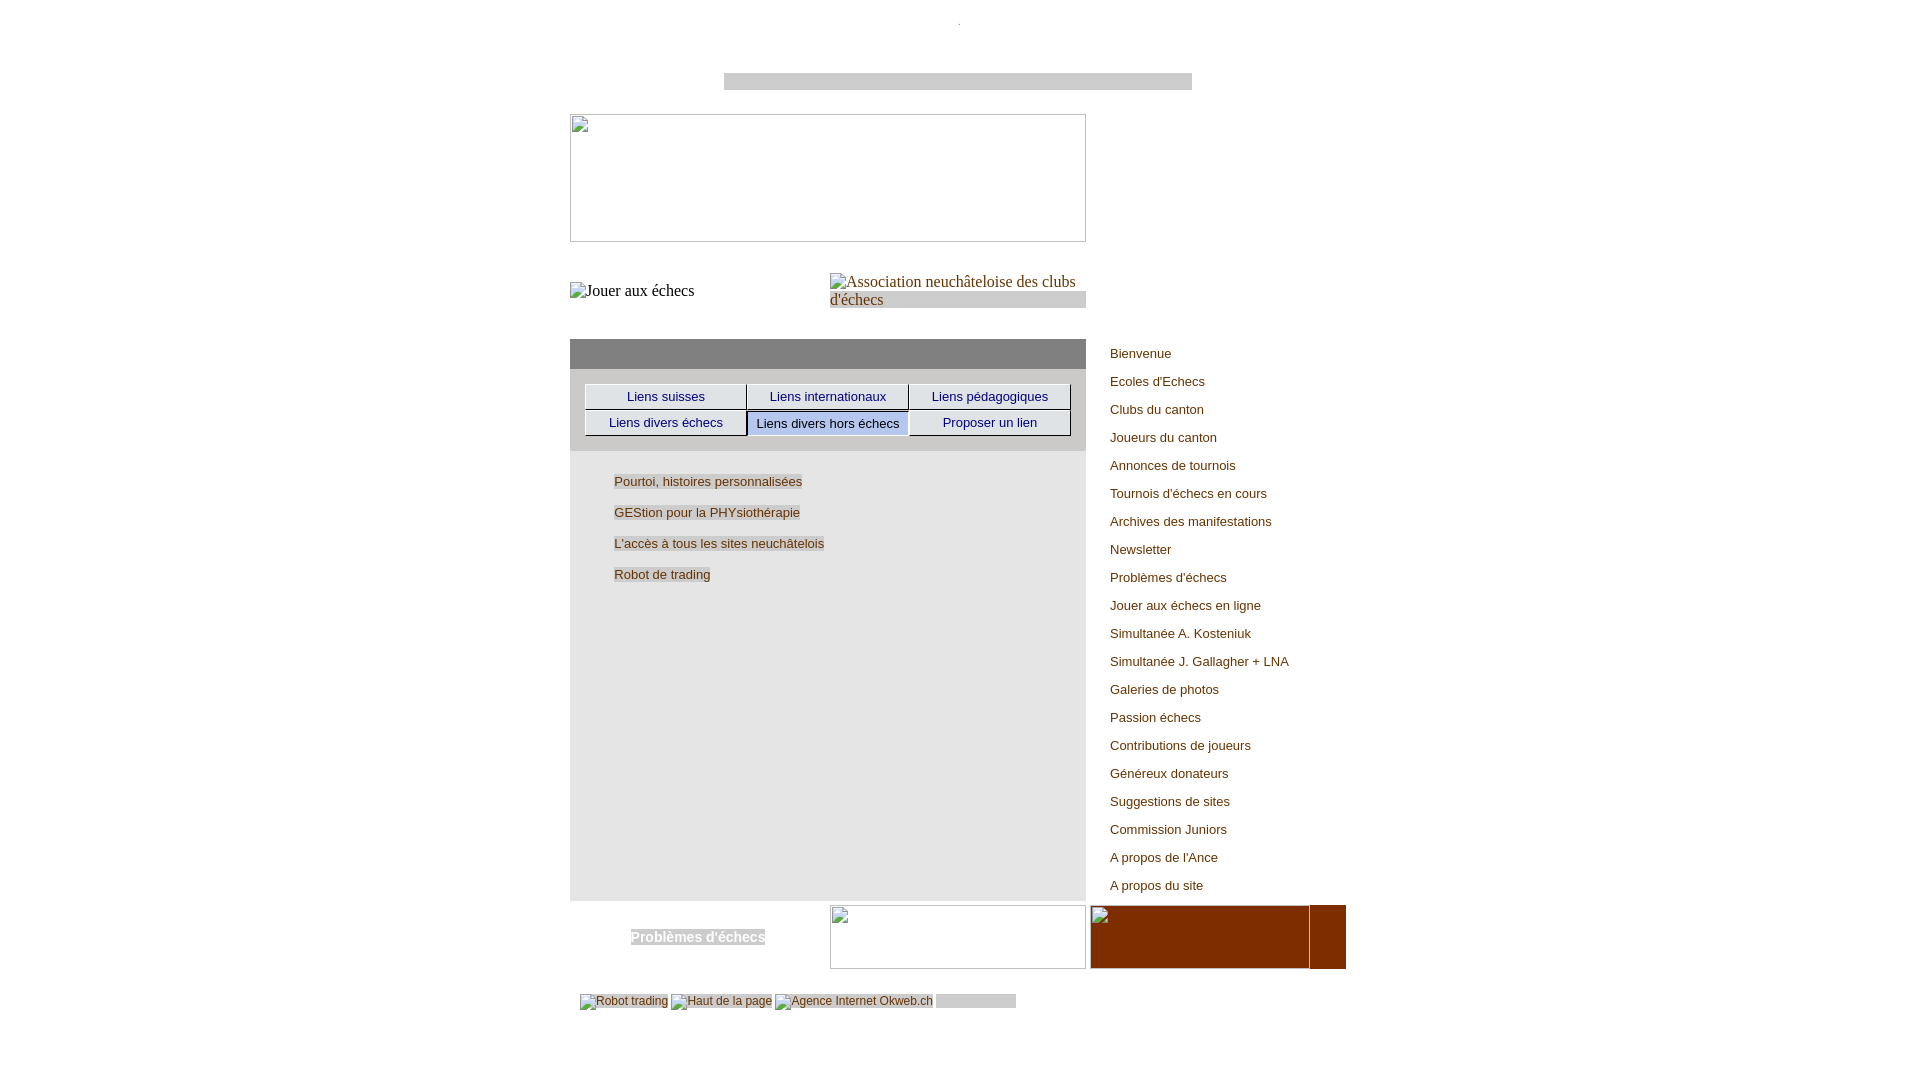 This screenshot has height=1080, width=1920. What do you see at coordinates (662, 574) in the screenshot?
I see `Robot de trading` at bounding box center [662, 574].